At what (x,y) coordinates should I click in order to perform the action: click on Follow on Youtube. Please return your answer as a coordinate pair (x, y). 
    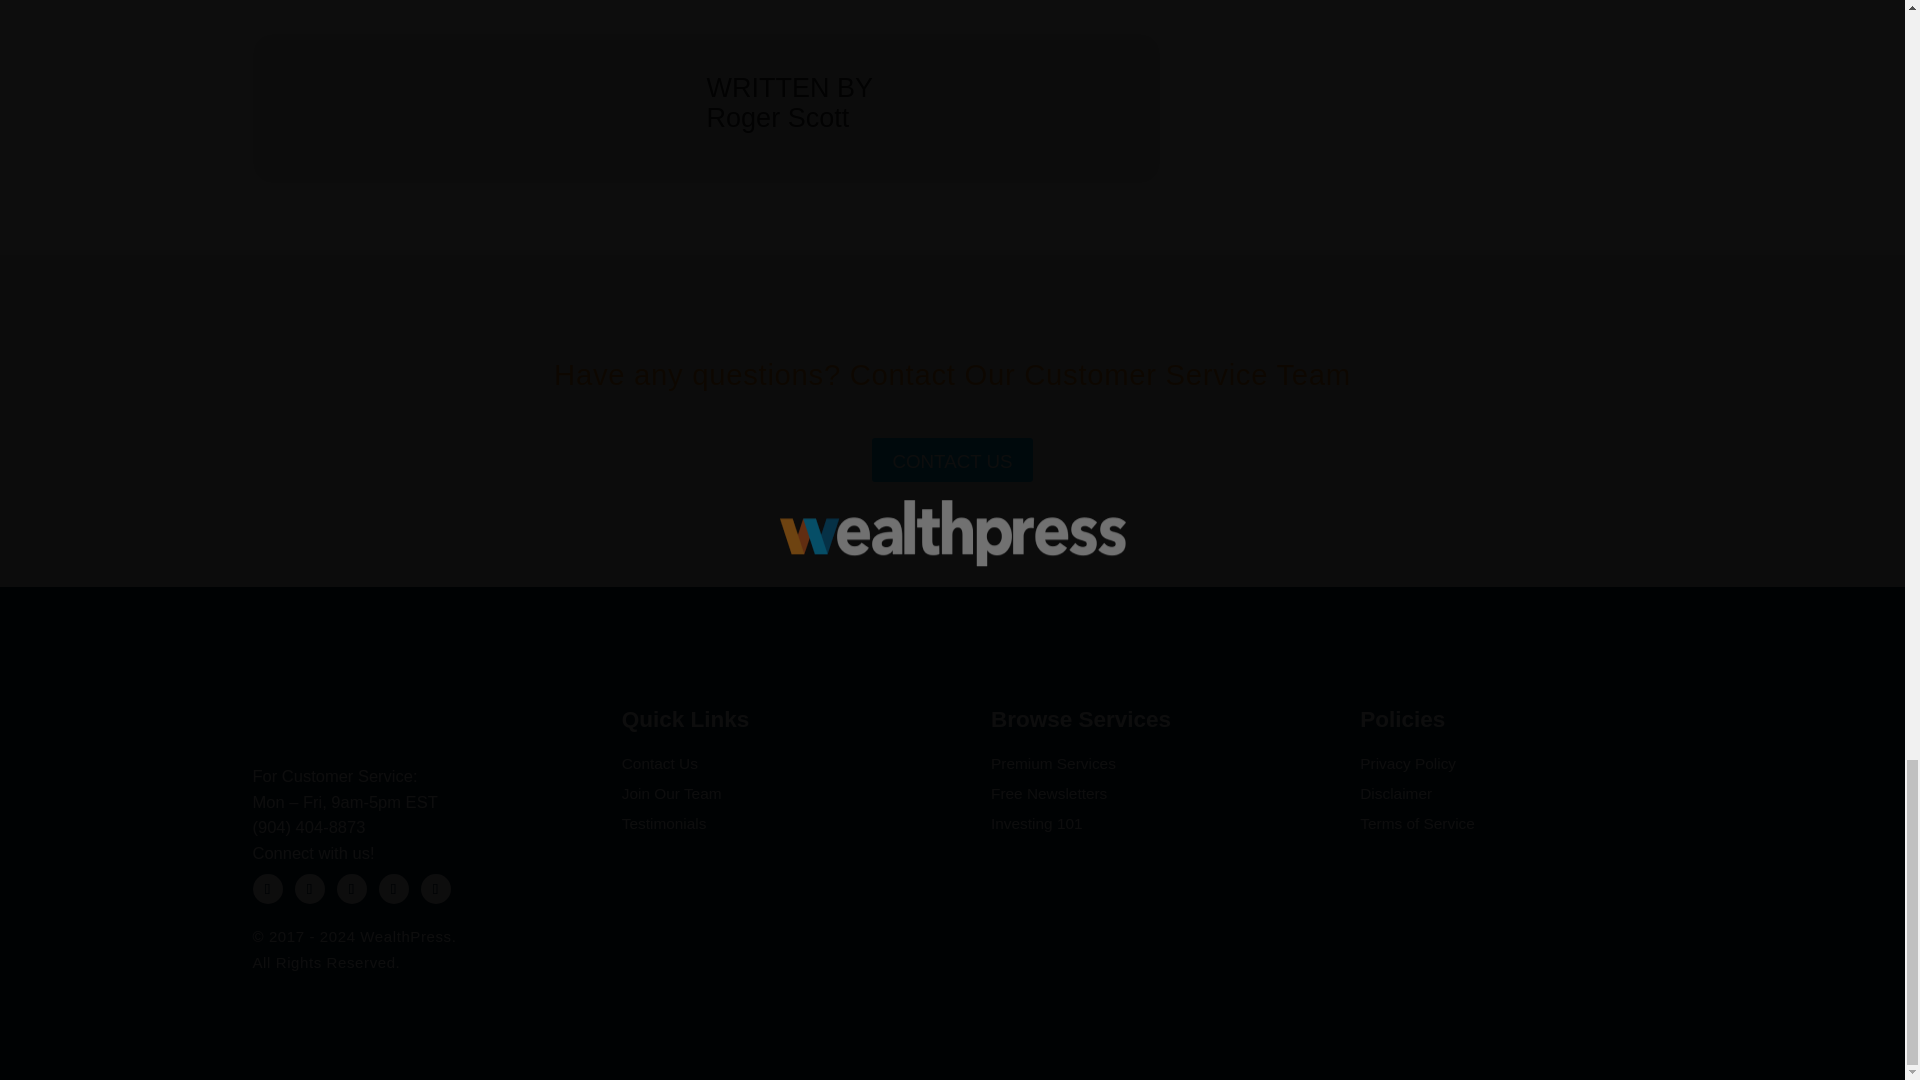
    Looking at the image, I should click on (434, 888).